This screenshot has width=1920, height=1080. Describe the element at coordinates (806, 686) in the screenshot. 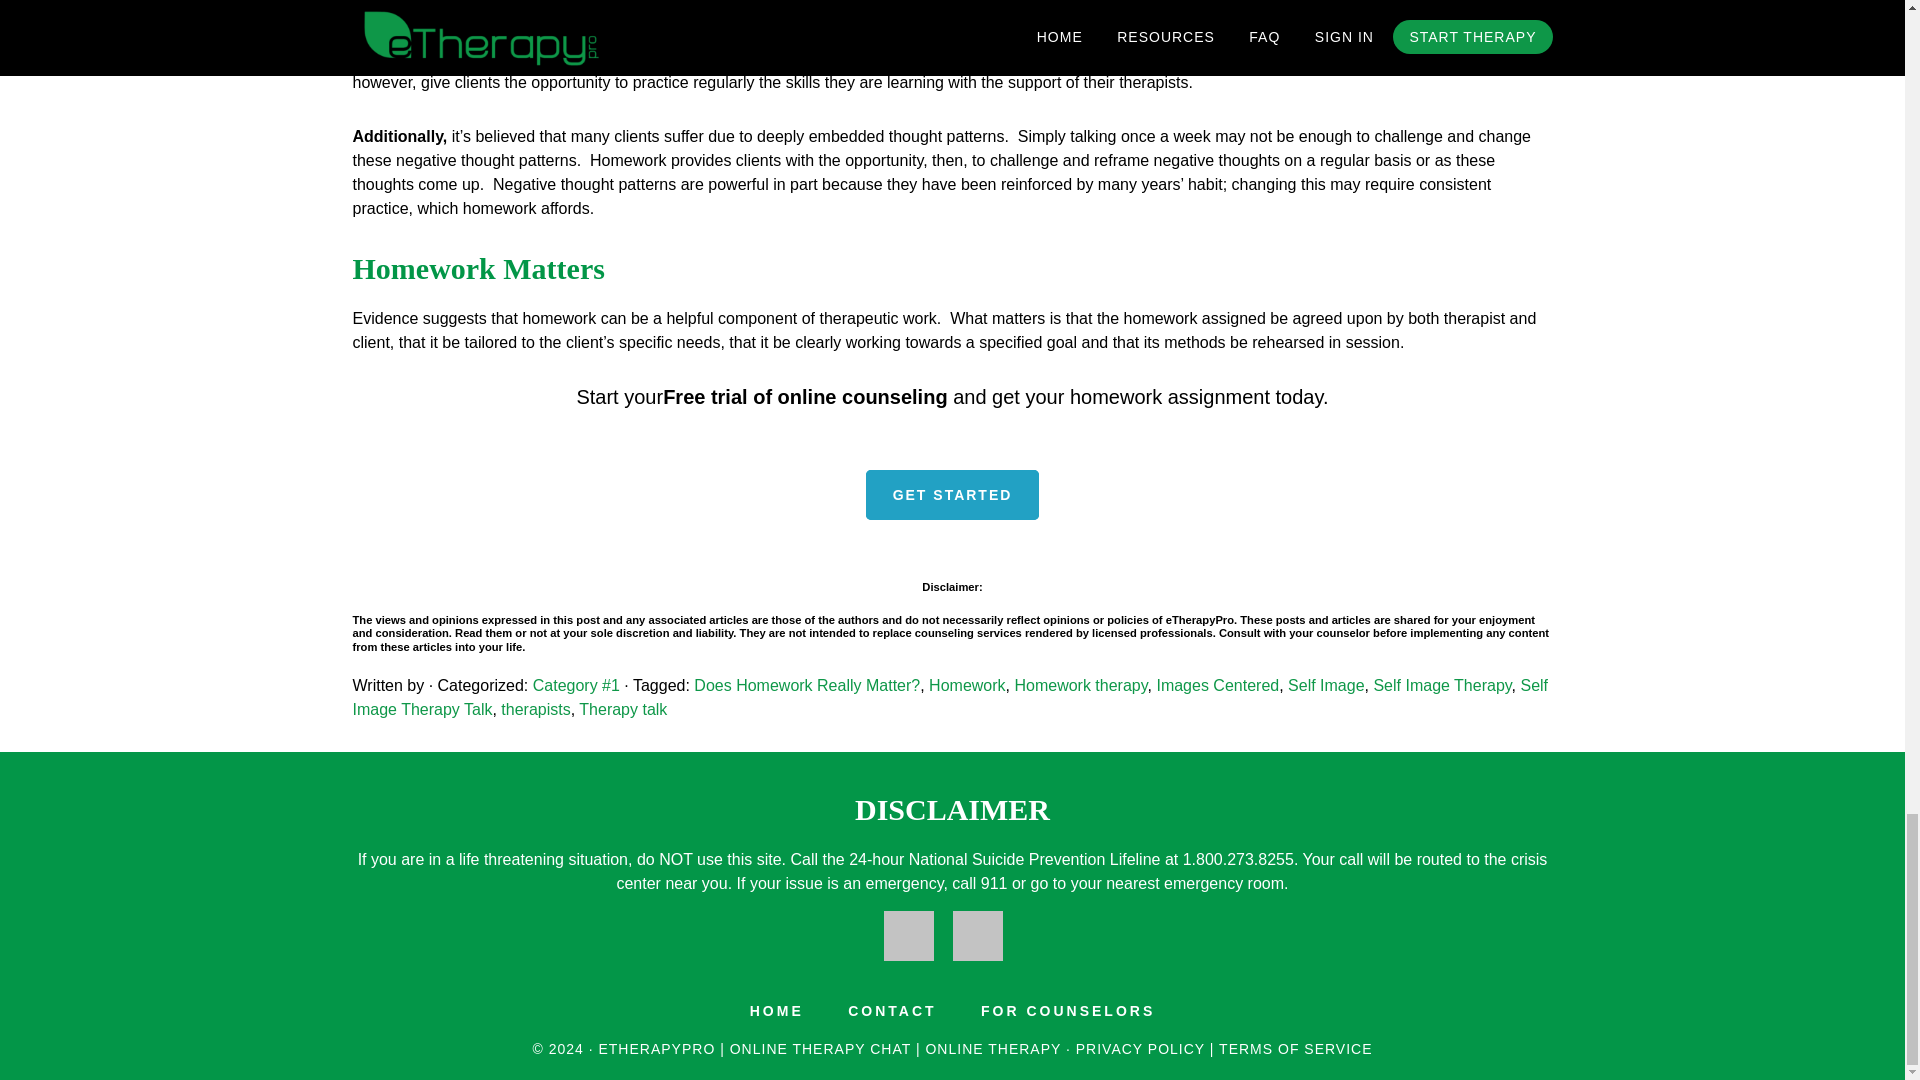

I see `Does Homework Really Matter?` at that location.